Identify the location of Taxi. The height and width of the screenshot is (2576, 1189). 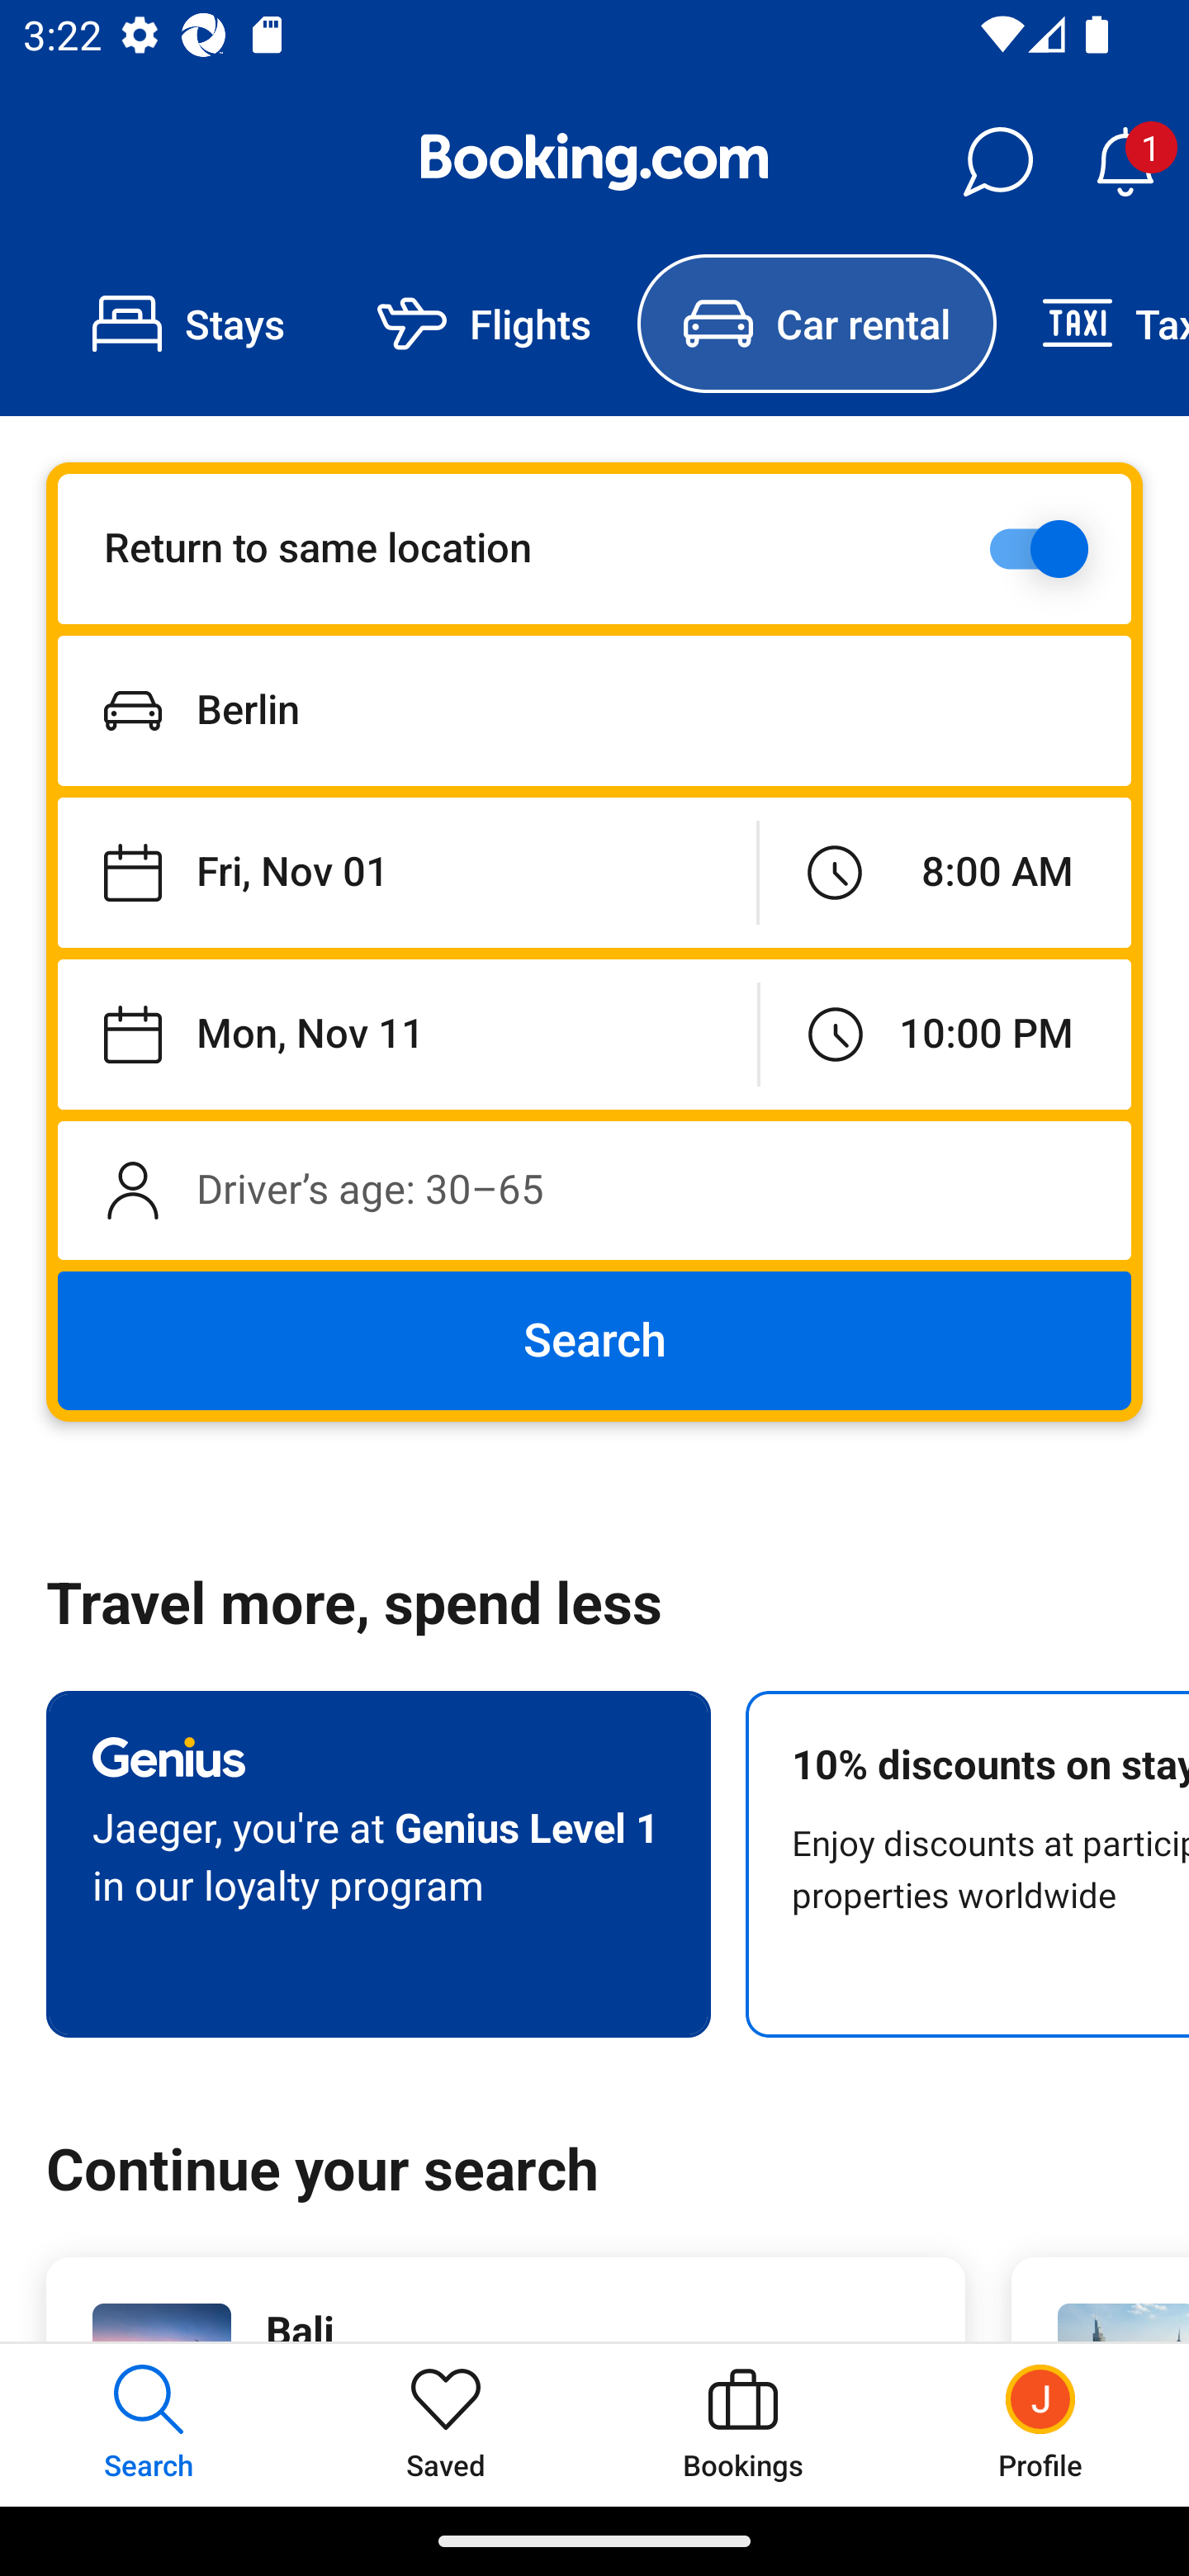
(1092, 324).